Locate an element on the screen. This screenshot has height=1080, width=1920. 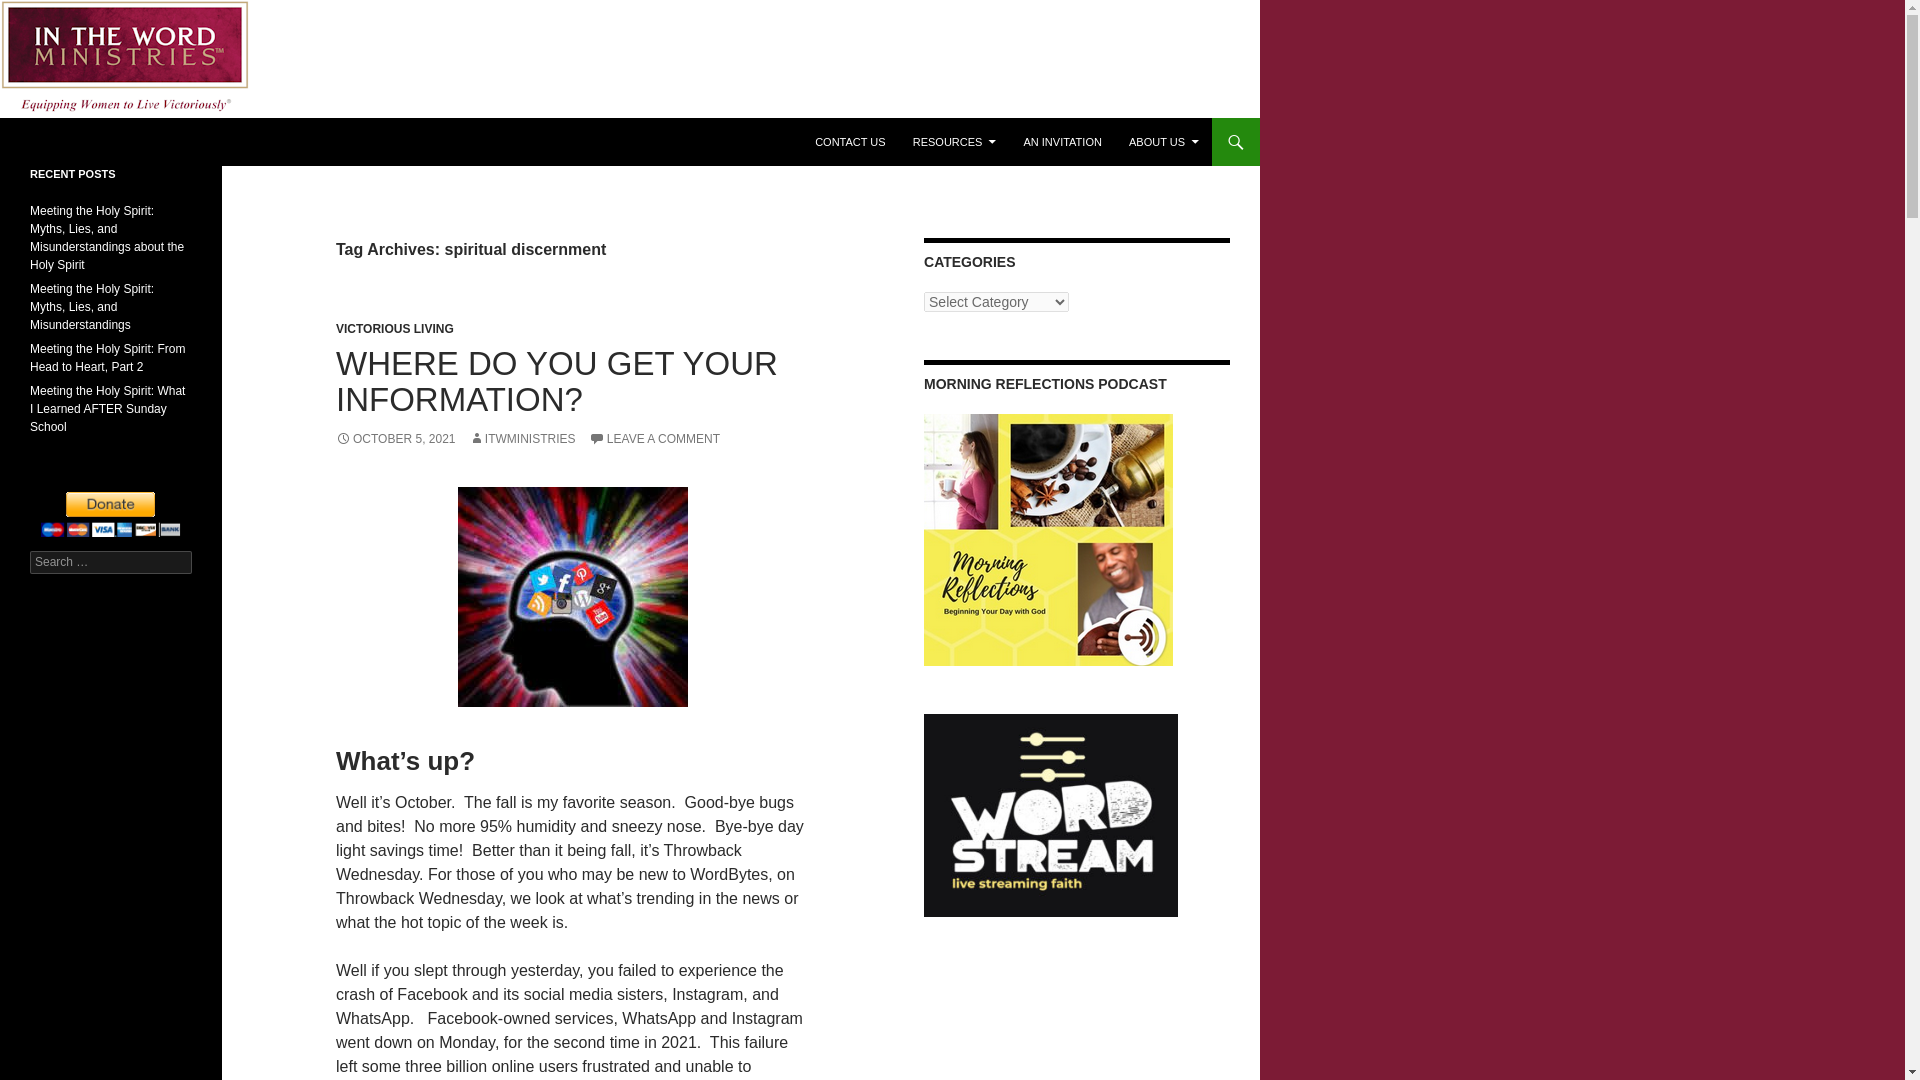
LEAVE A COMMENT is located at coordinates (654, 439).